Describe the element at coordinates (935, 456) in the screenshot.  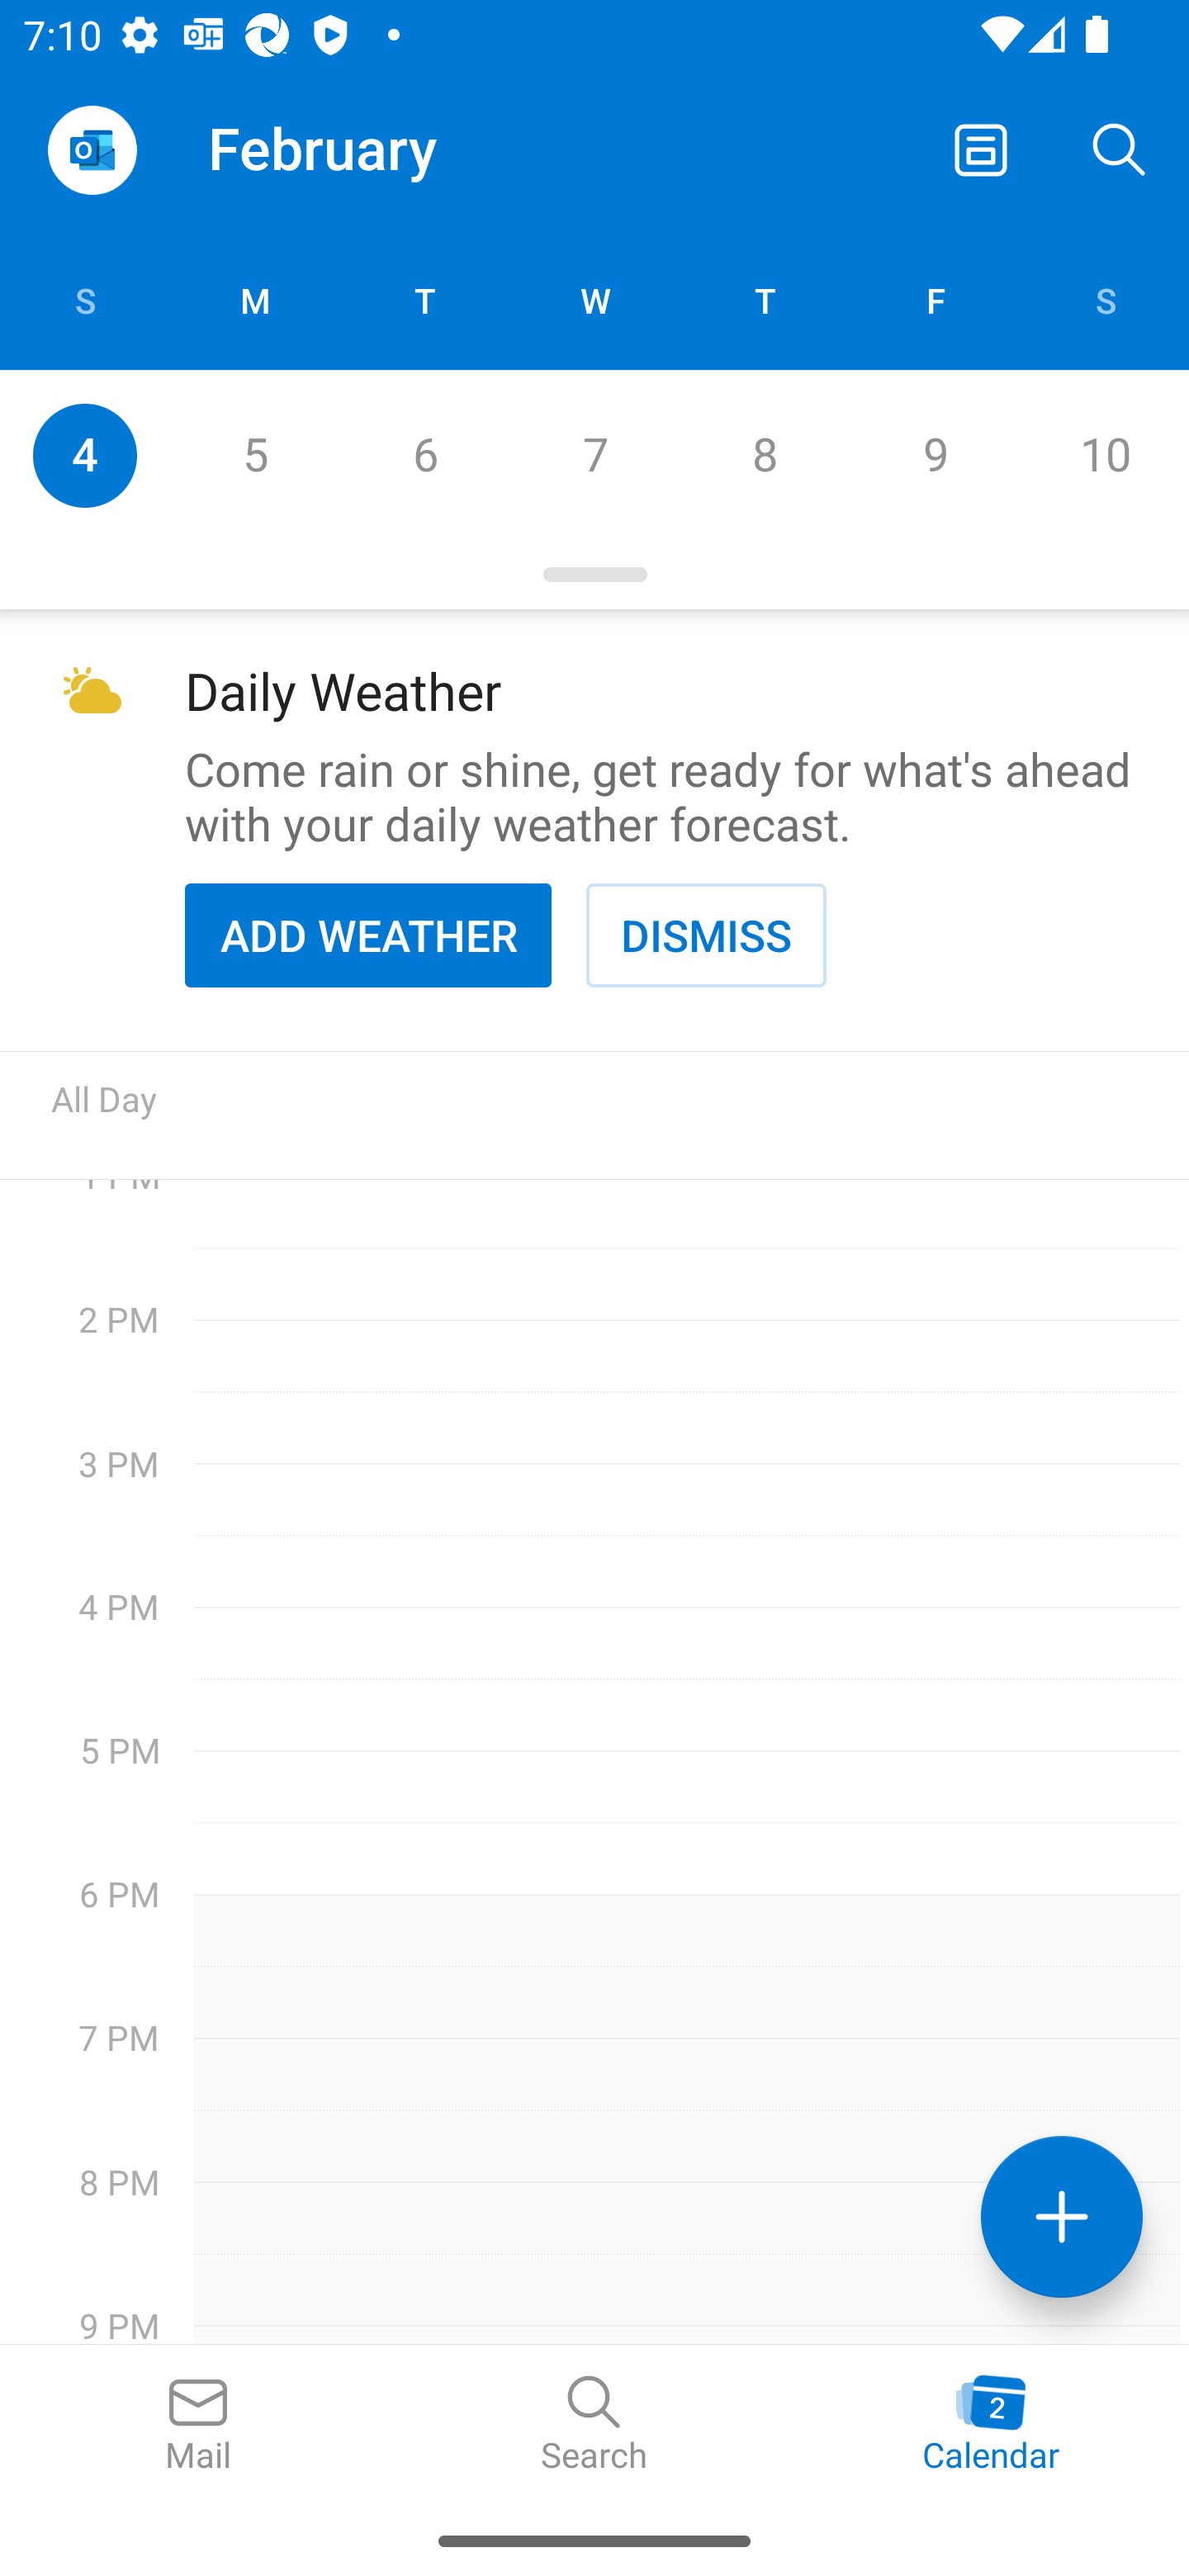
I see `9 Friday, February 9` at that location.